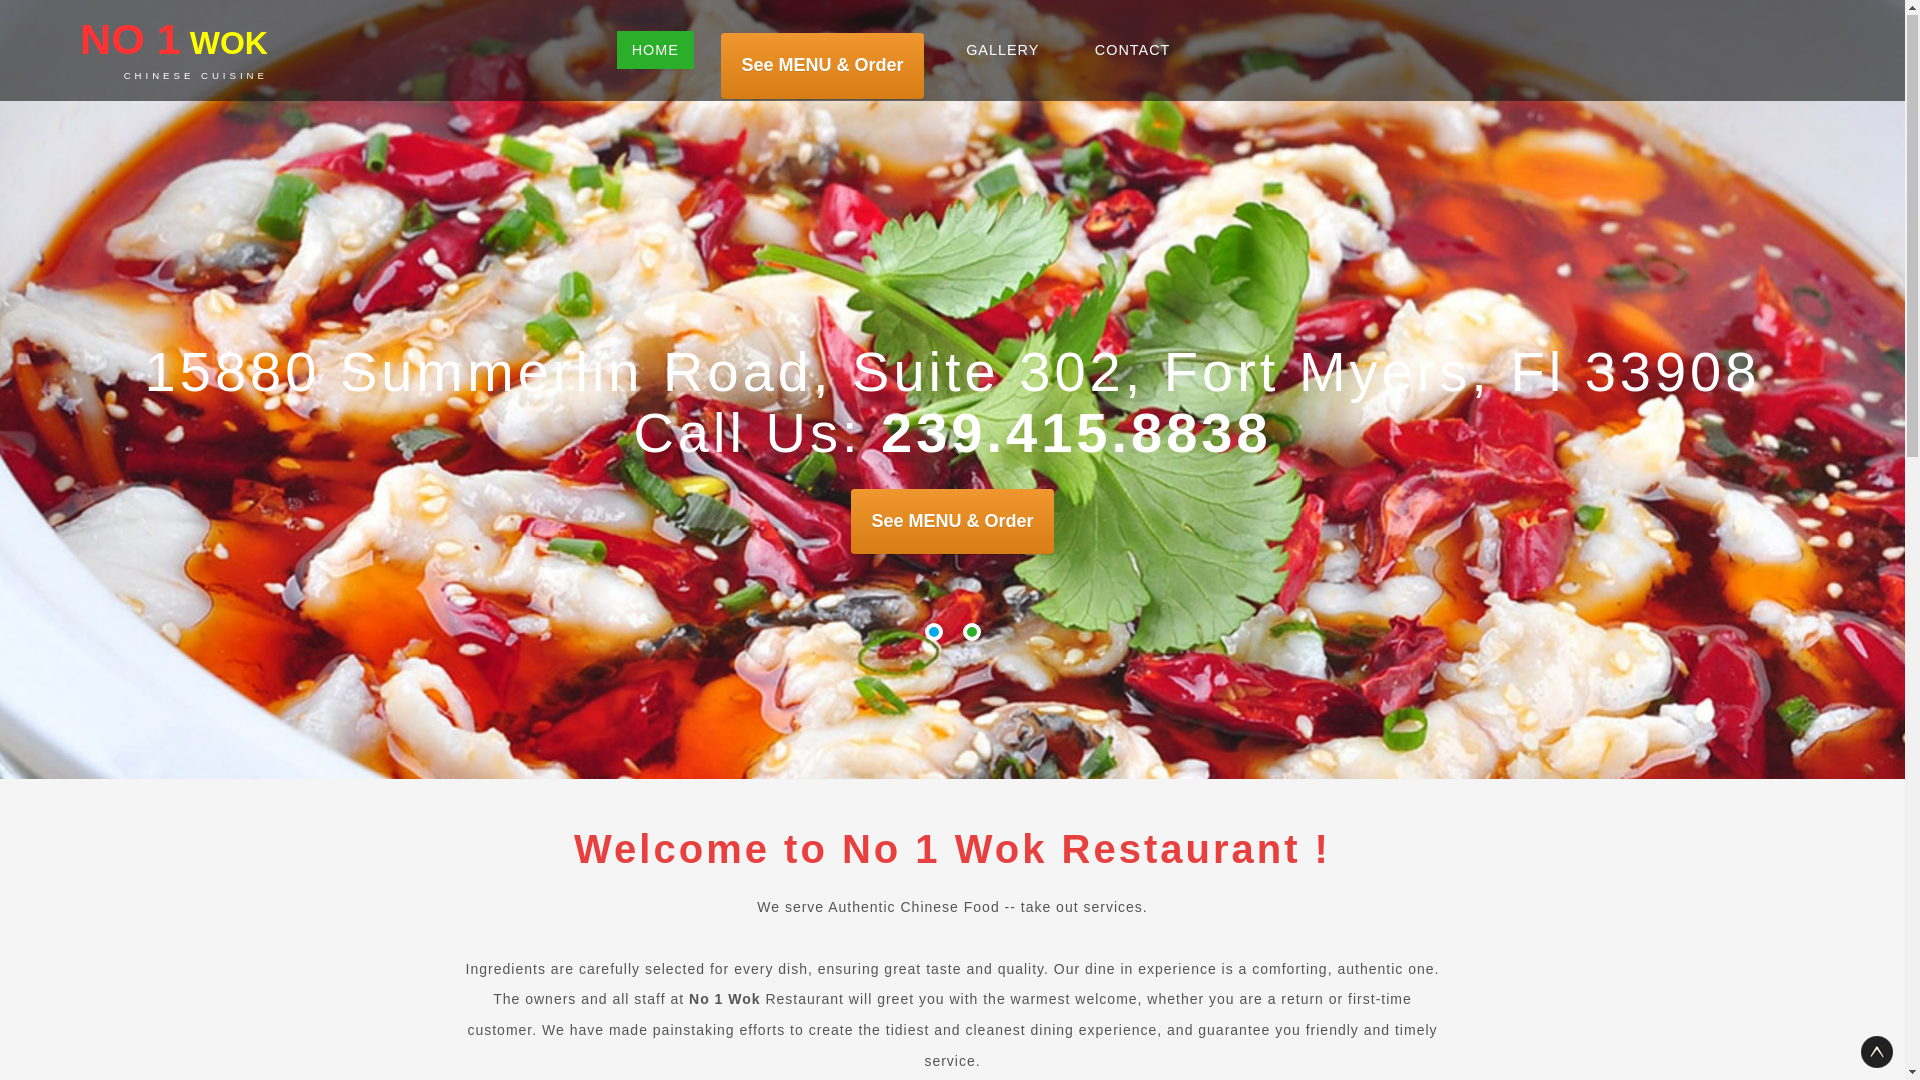 Image resolution: width=1920 pixels, height=1080 pixels. I want to click on GALLERY, so click(1002, 51).